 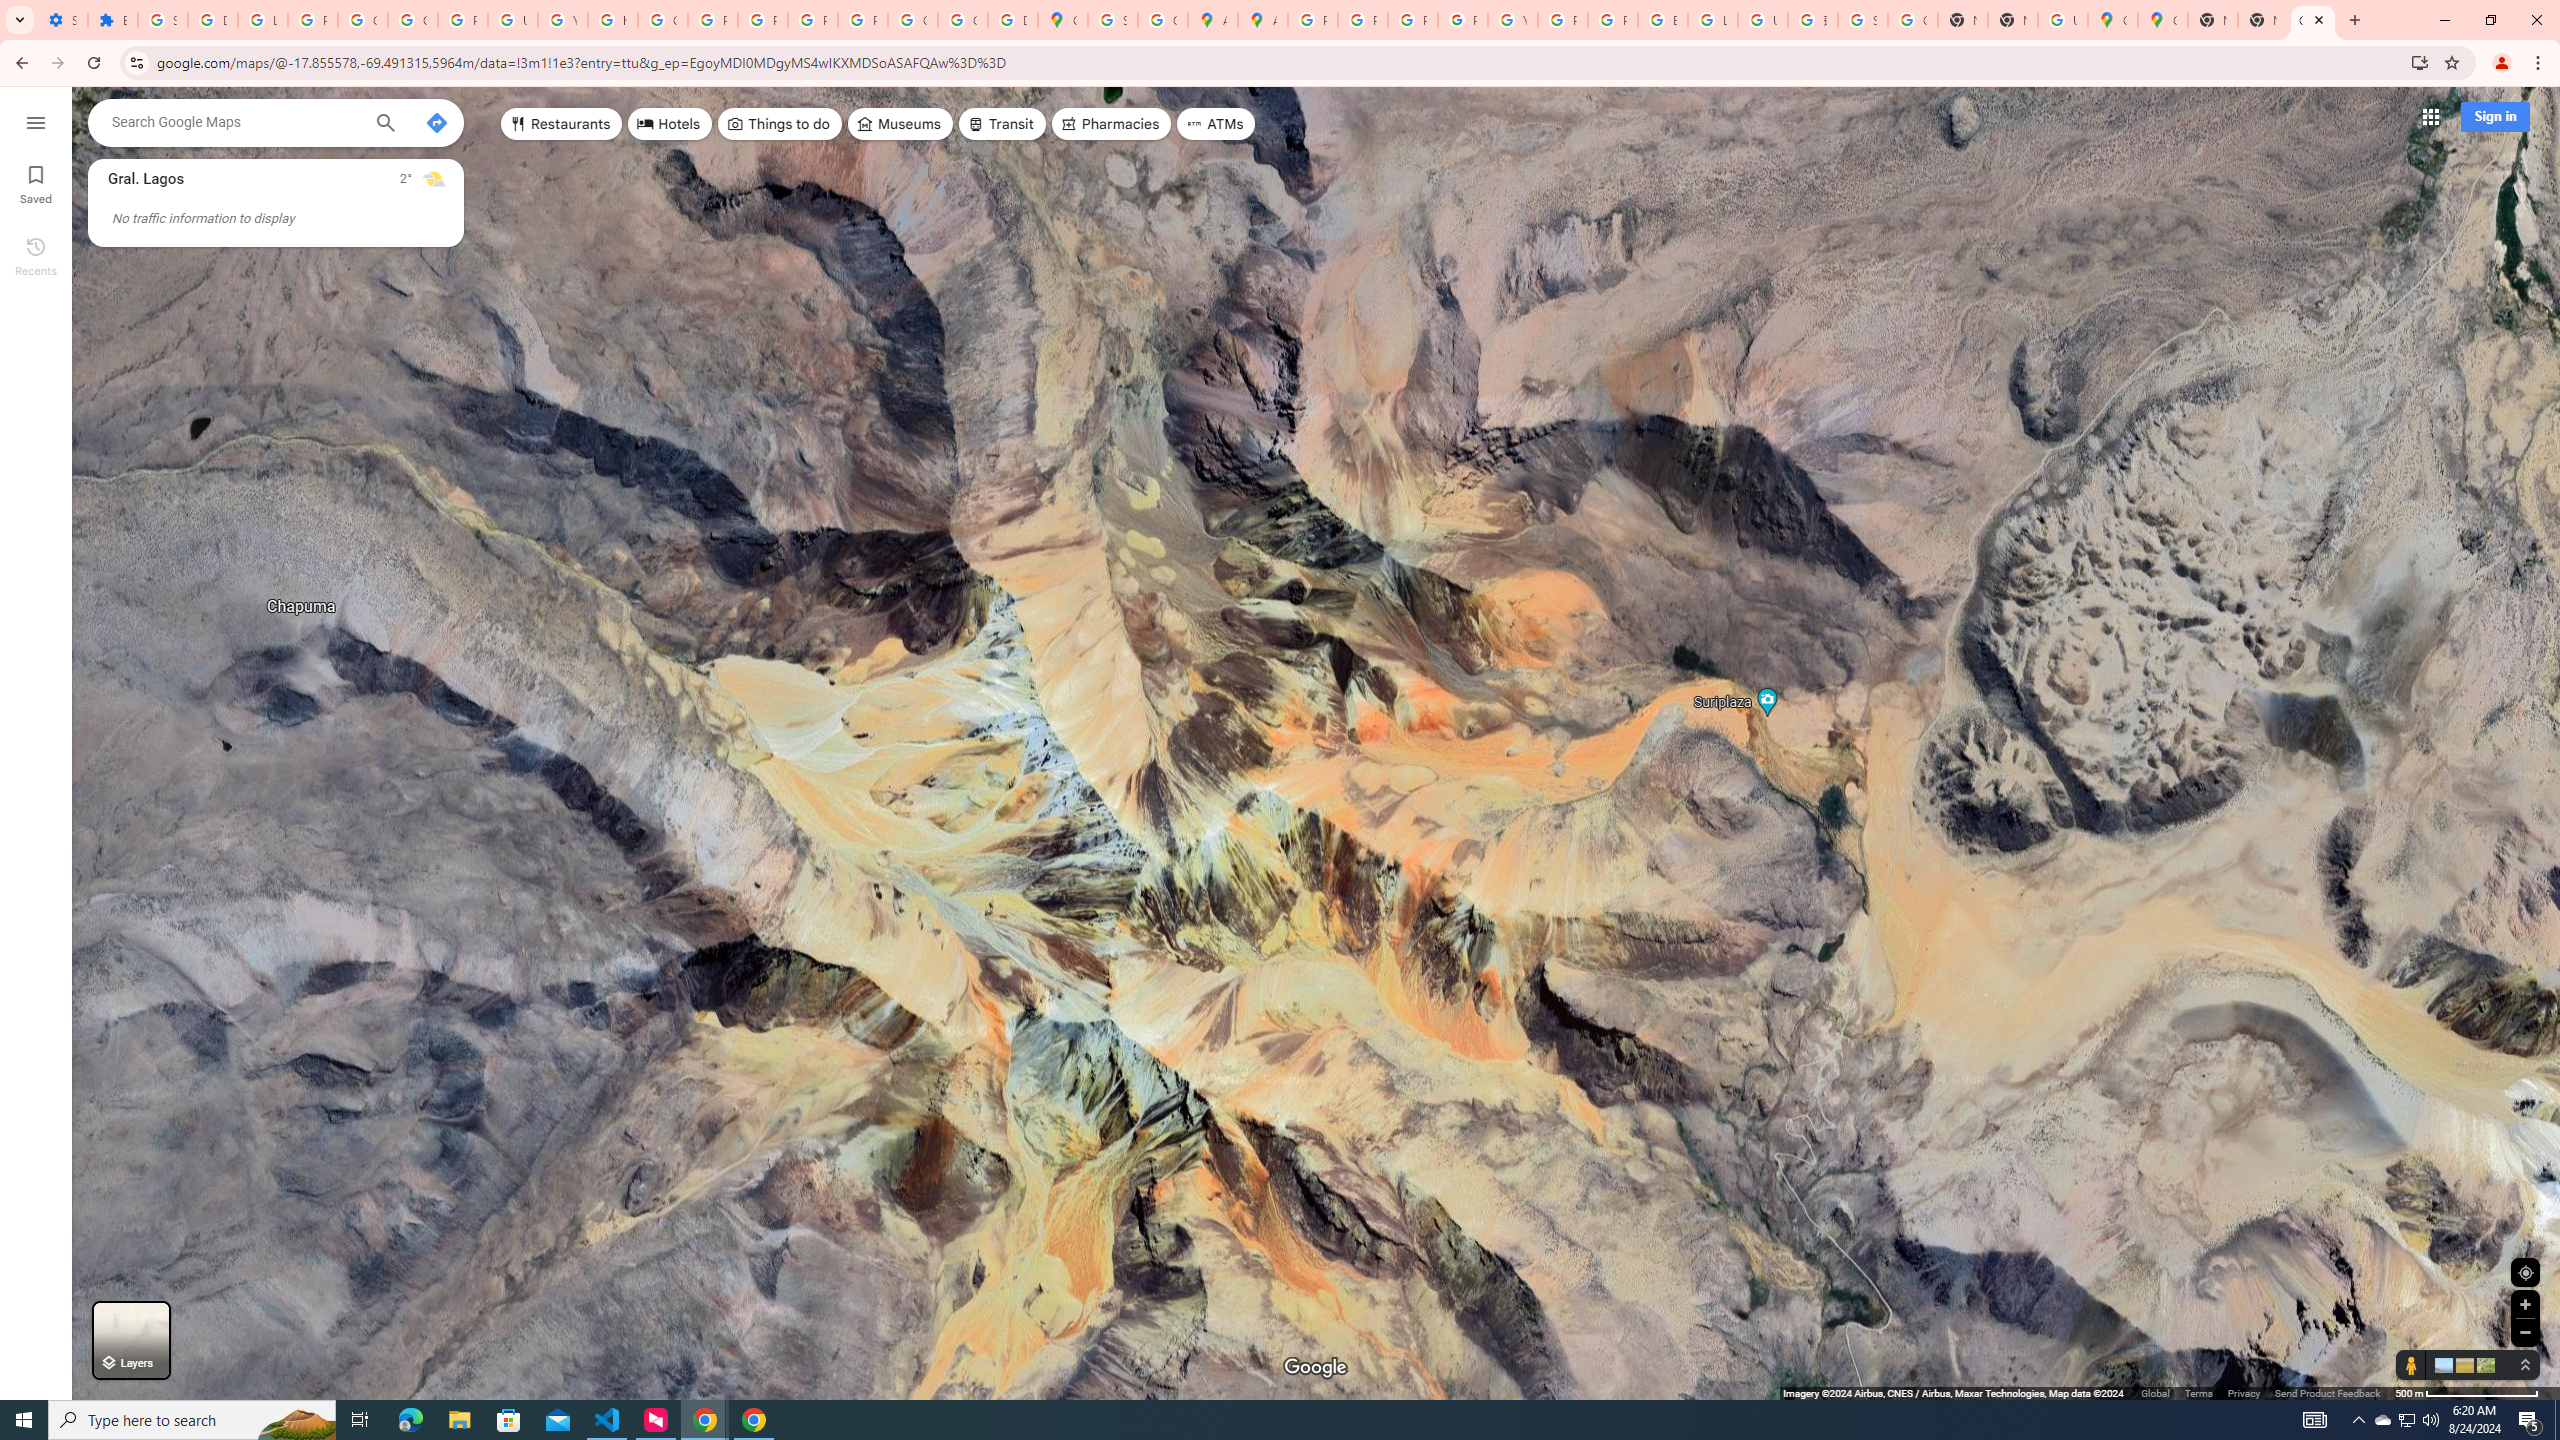 What do you see at coordinates (212, 20) in the screenshot?
I see `Delete photos & videos - Computer - Google Photos Help` at bounding box center [212, 20].